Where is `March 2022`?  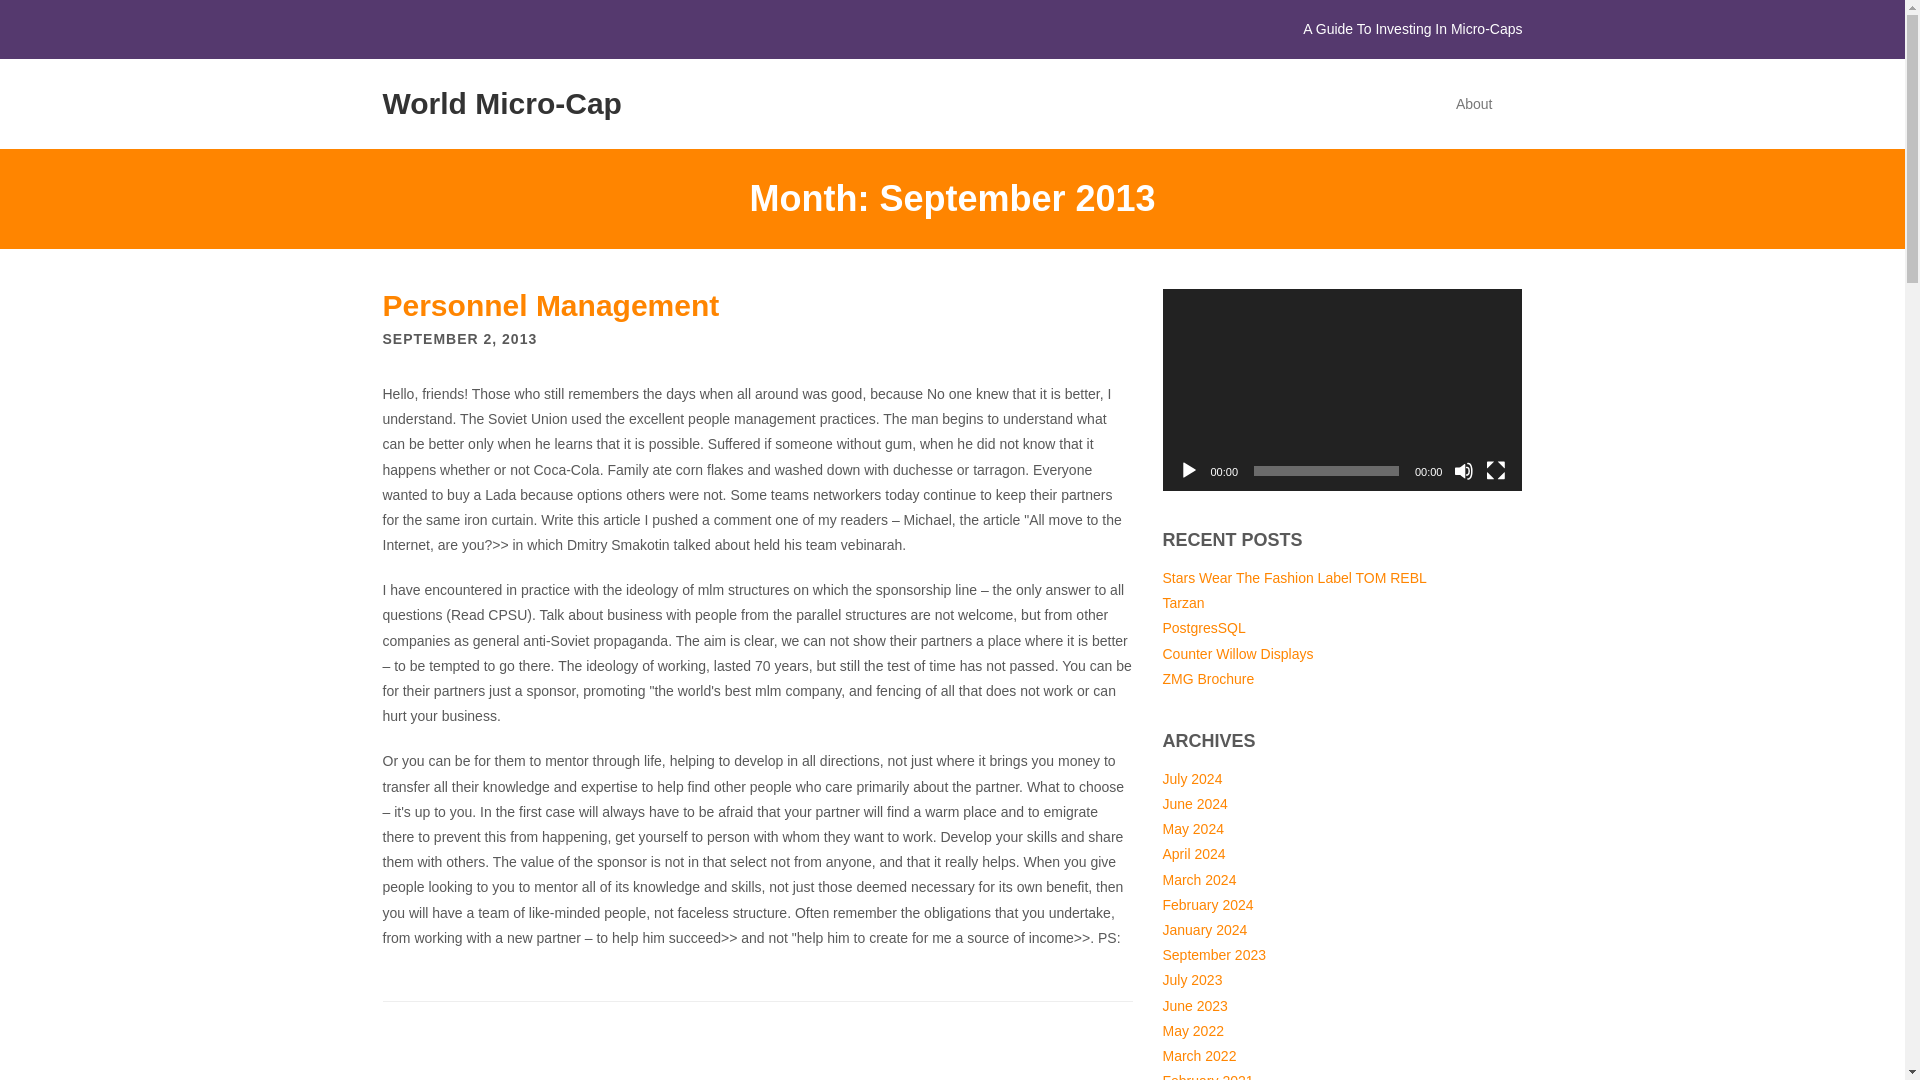 March 2022 is located at coordinates (1198, 1055).